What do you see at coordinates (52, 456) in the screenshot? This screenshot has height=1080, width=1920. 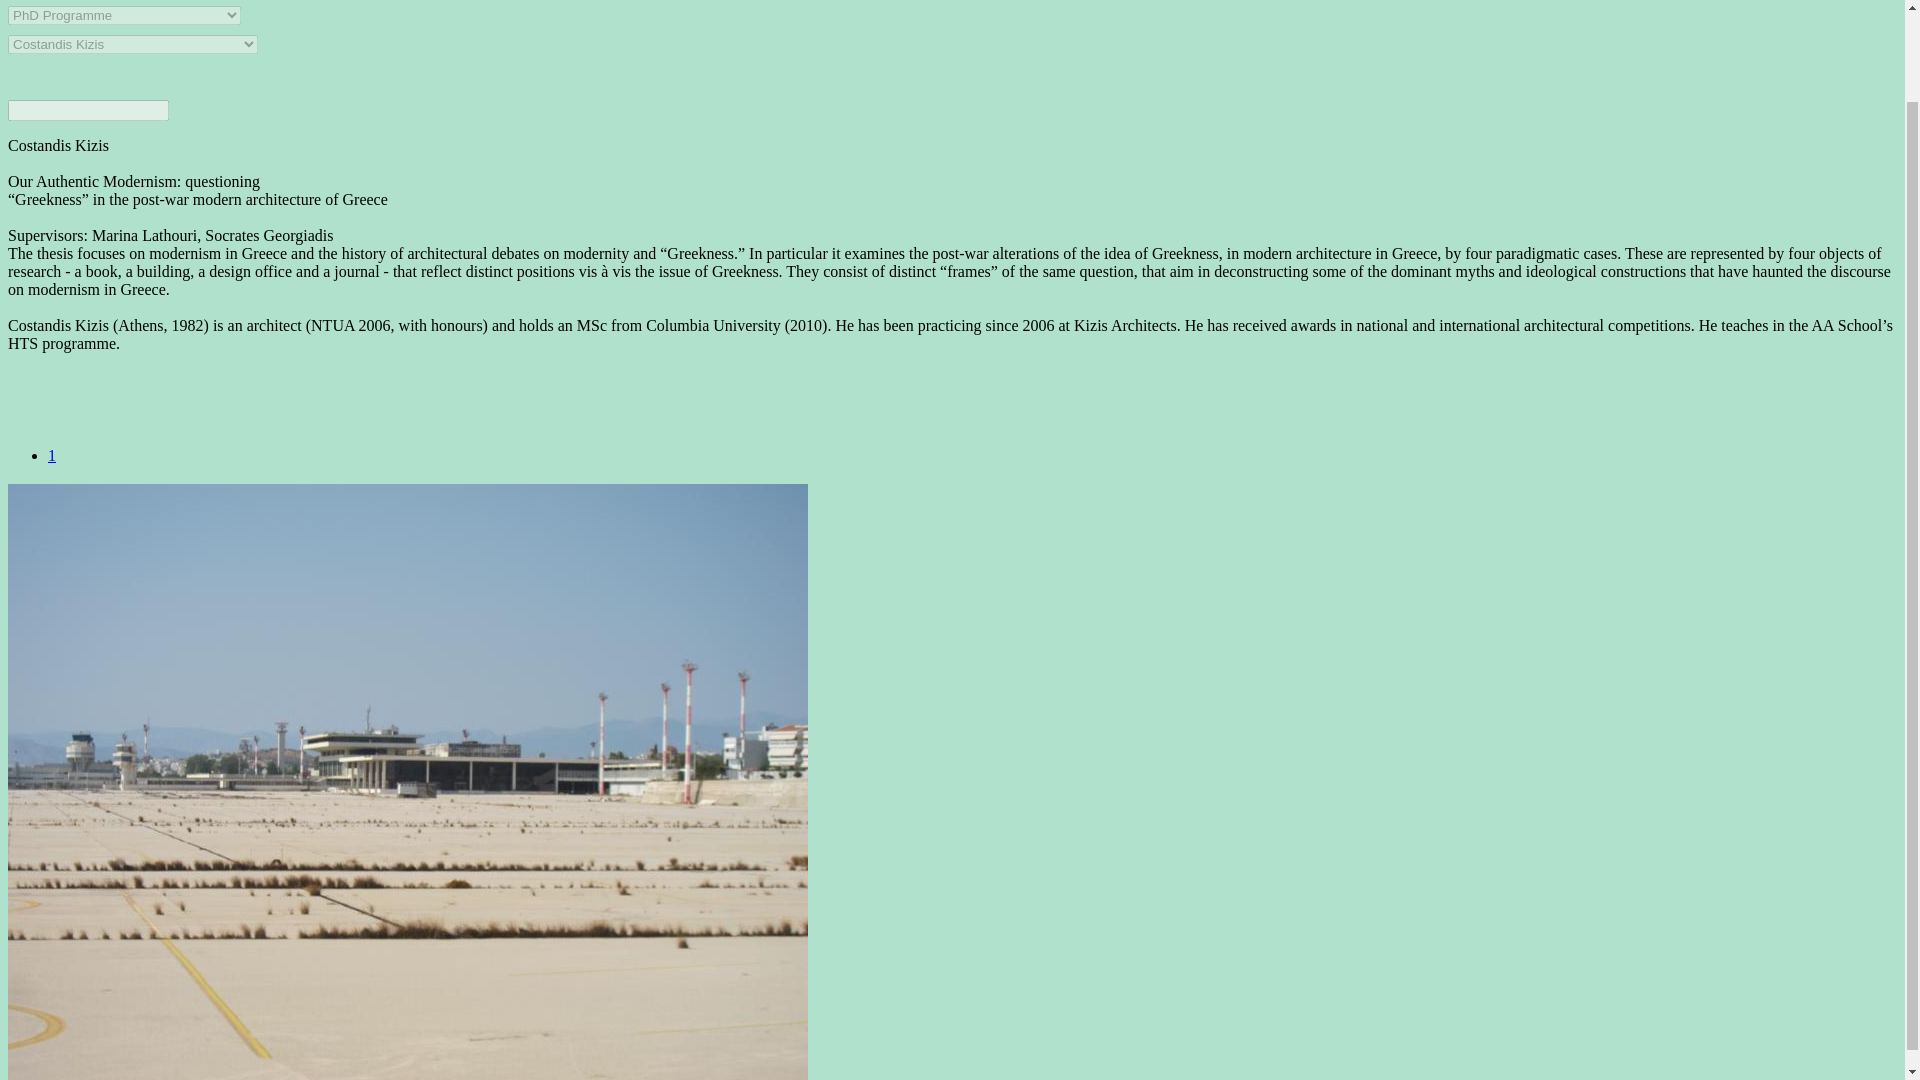 I see `Next Image` at bounding box center [52, 456].